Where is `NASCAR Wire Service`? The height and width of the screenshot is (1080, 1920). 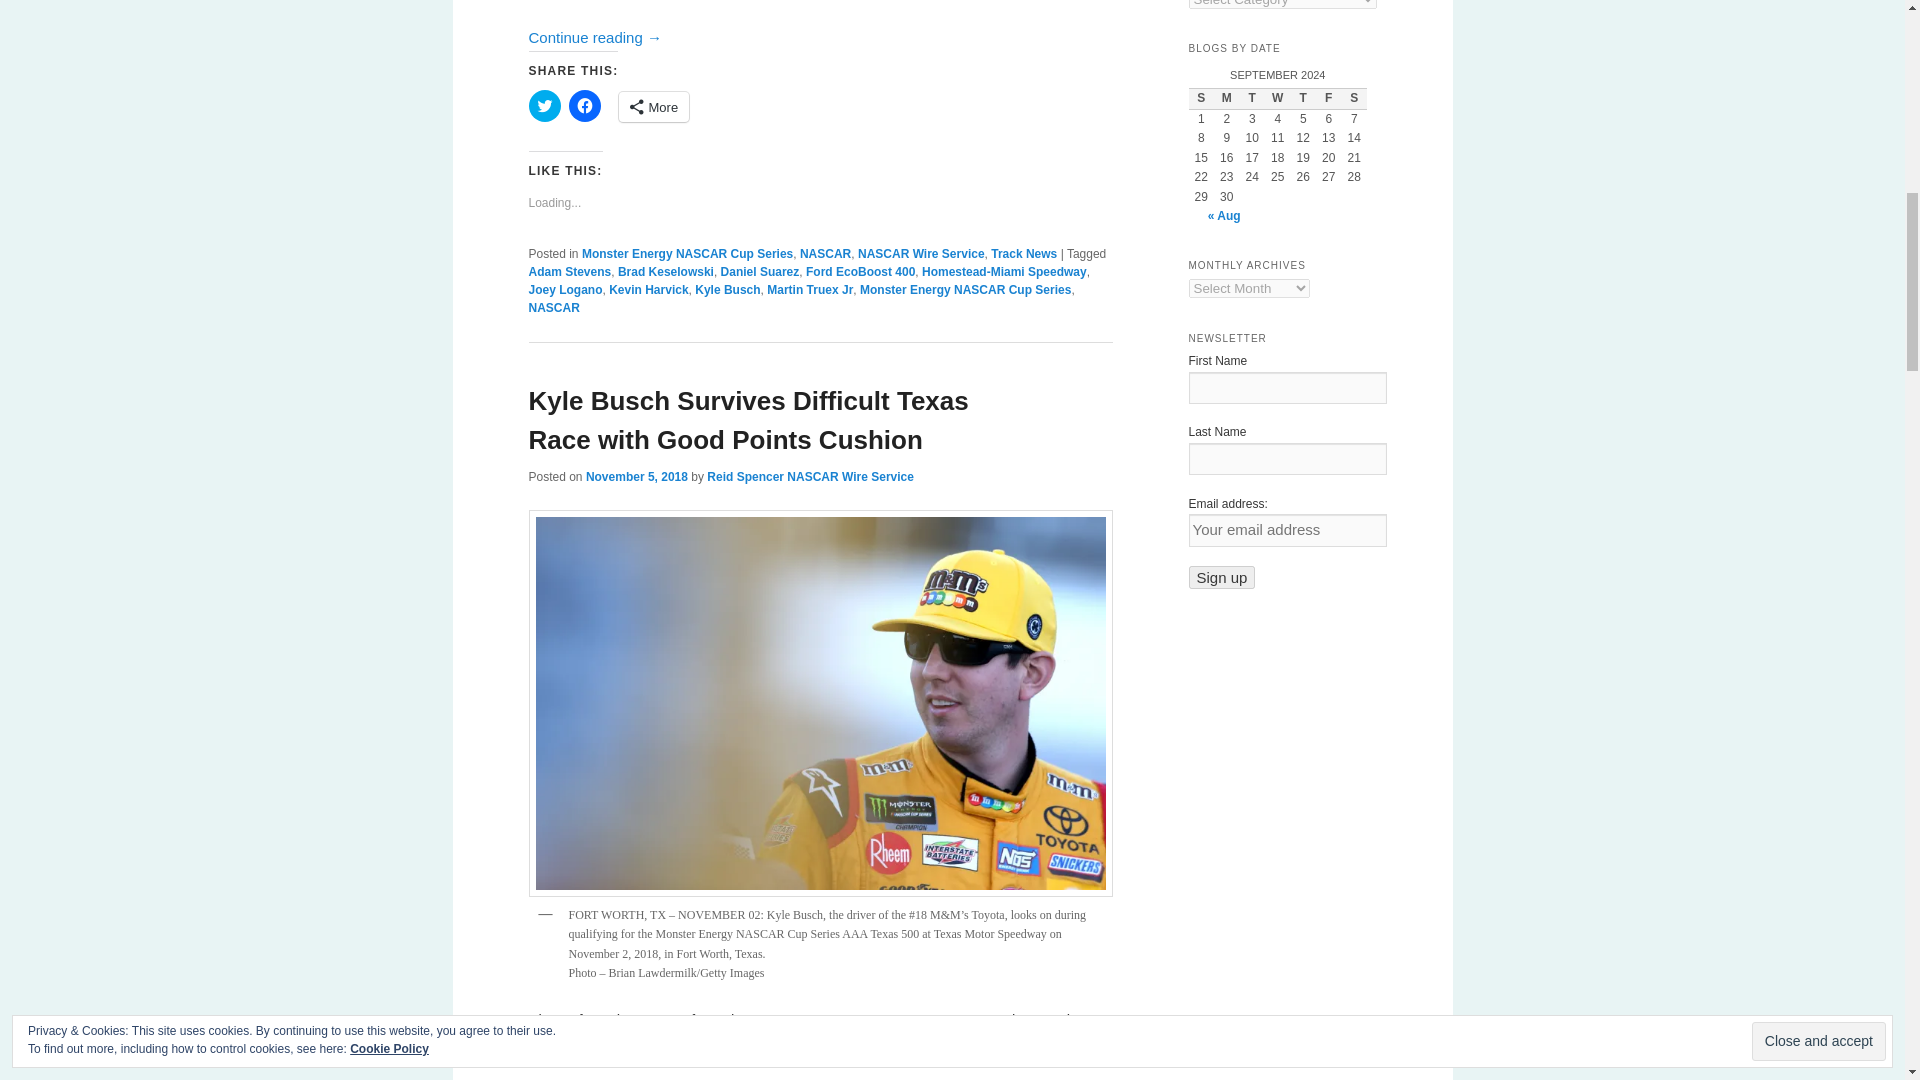
NASCAR Wire Service is located at coordinates (921, 254).